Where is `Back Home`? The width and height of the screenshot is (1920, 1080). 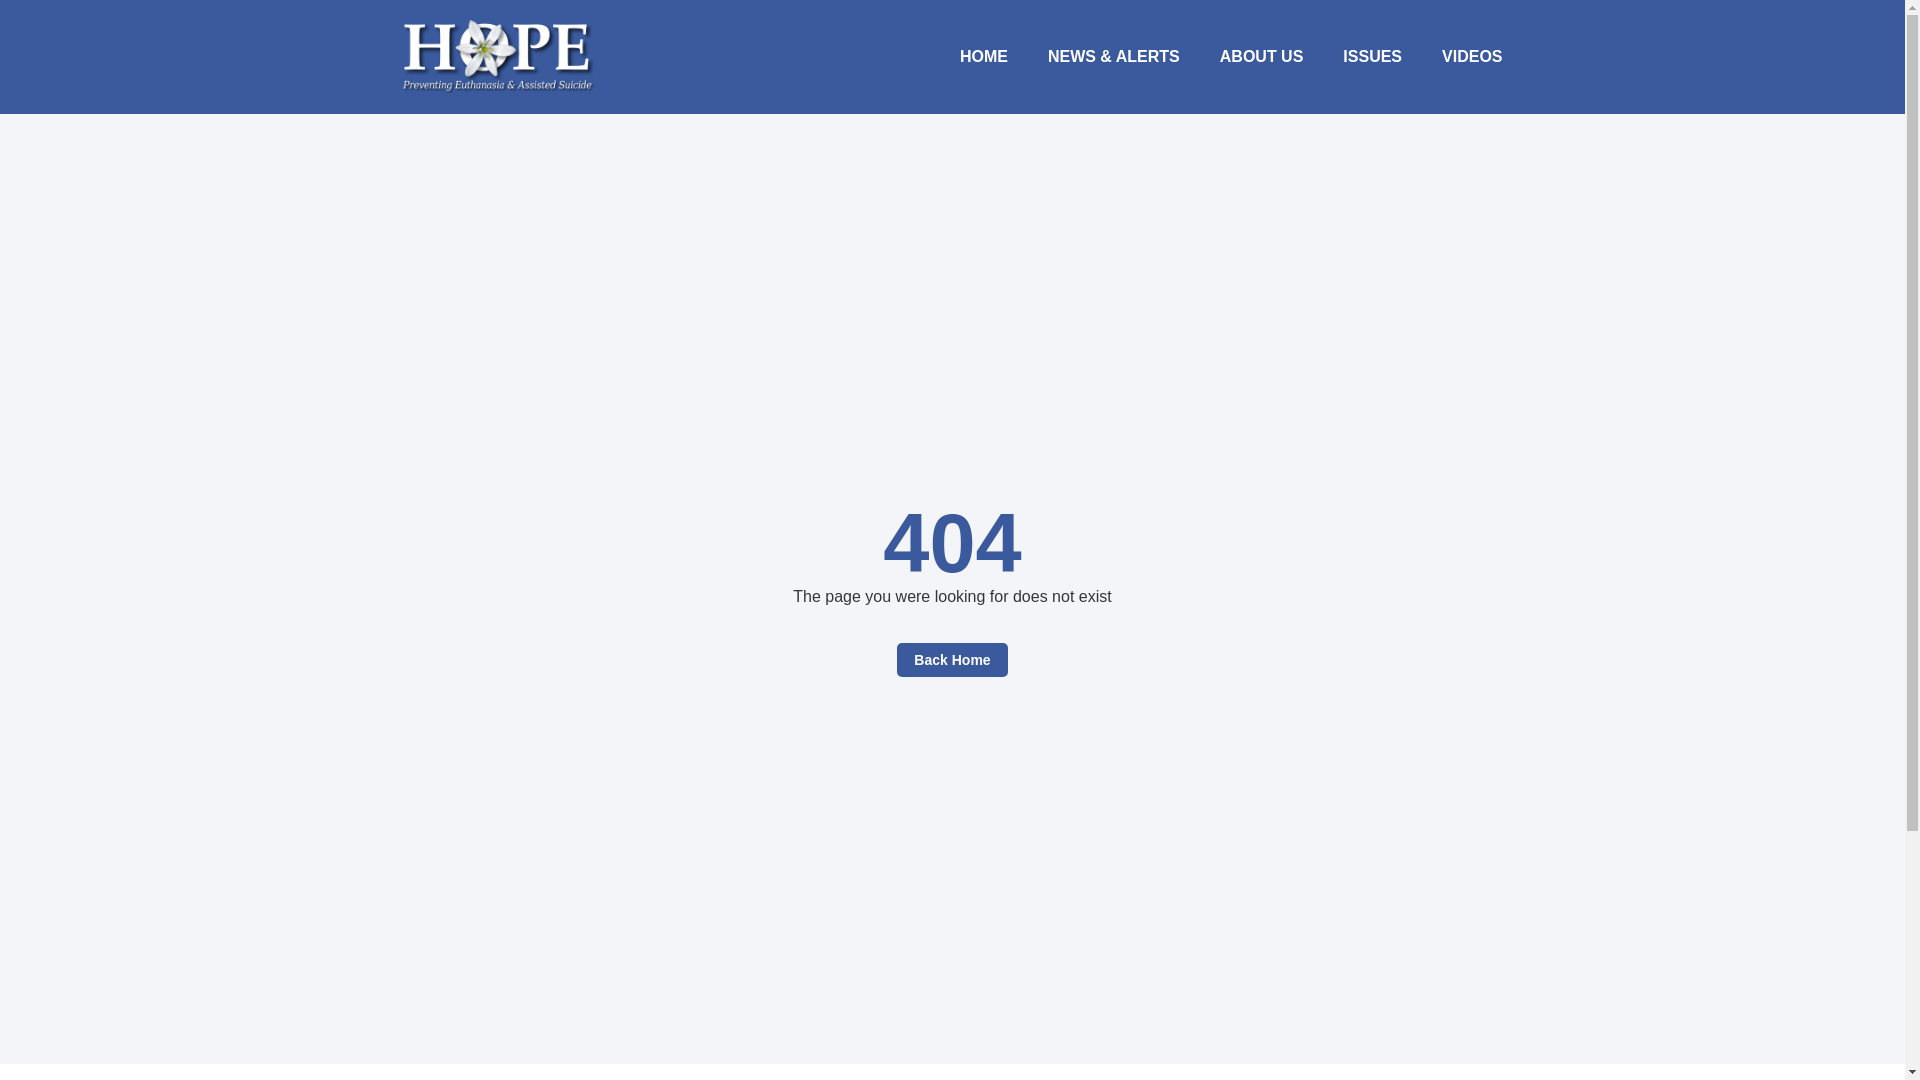 Back Home is located at coordinates (951, 660).